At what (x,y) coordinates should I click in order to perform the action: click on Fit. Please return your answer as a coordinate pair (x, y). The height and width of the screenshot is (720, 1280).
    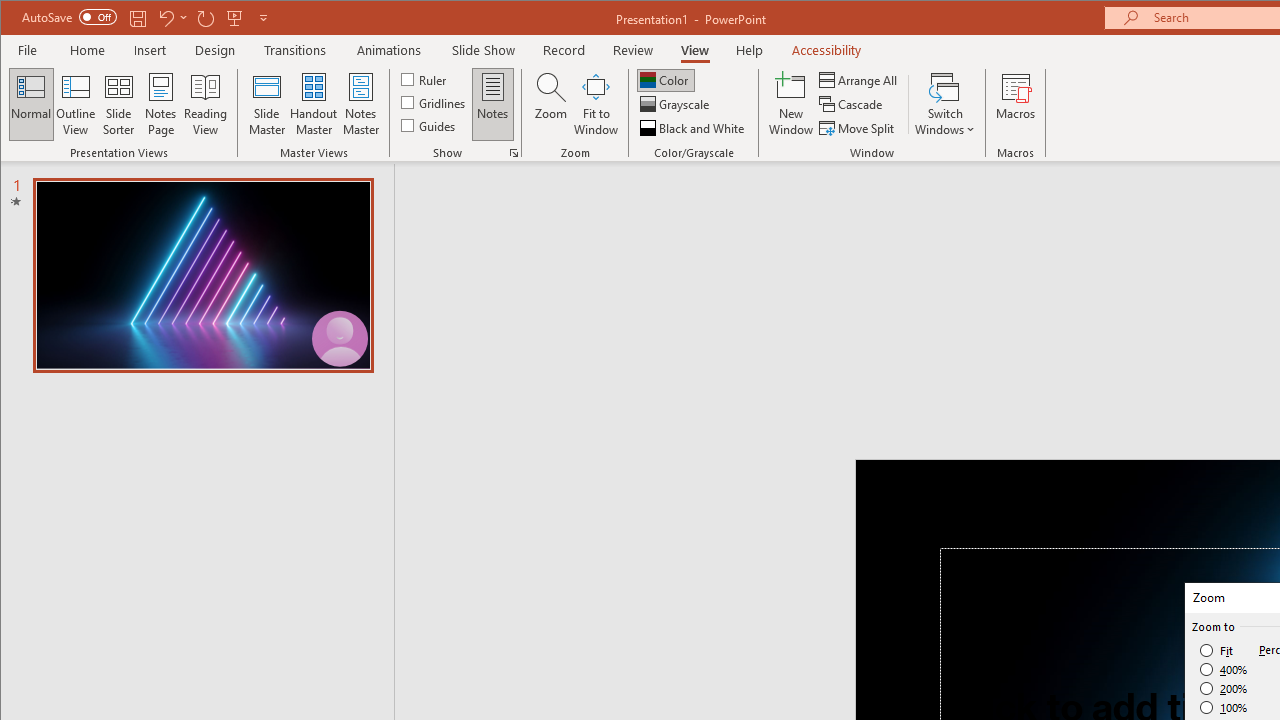
    Looking at the image, I should click on (1218, 650).